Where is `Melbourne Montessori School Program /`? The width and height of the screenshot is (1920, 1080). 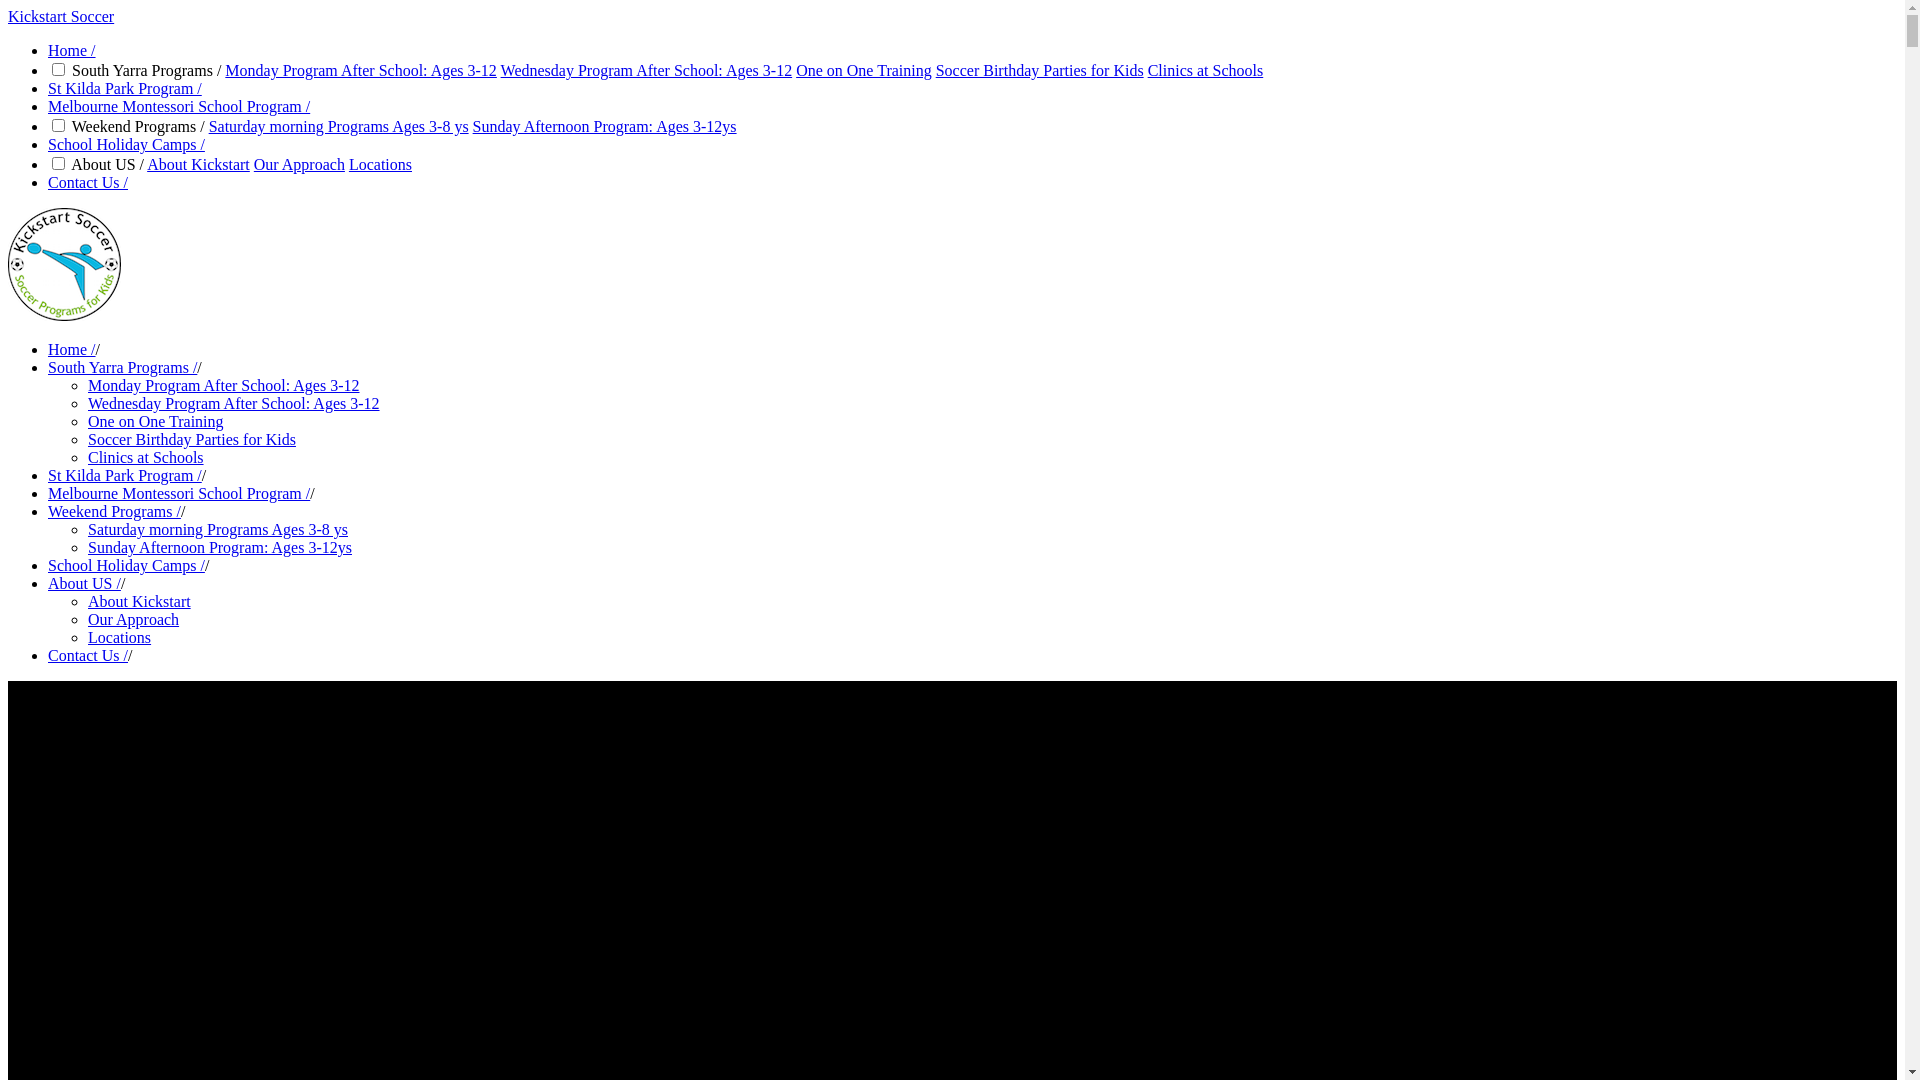
Melbourne Montessori School Program / is located at coordinates (179, 106).